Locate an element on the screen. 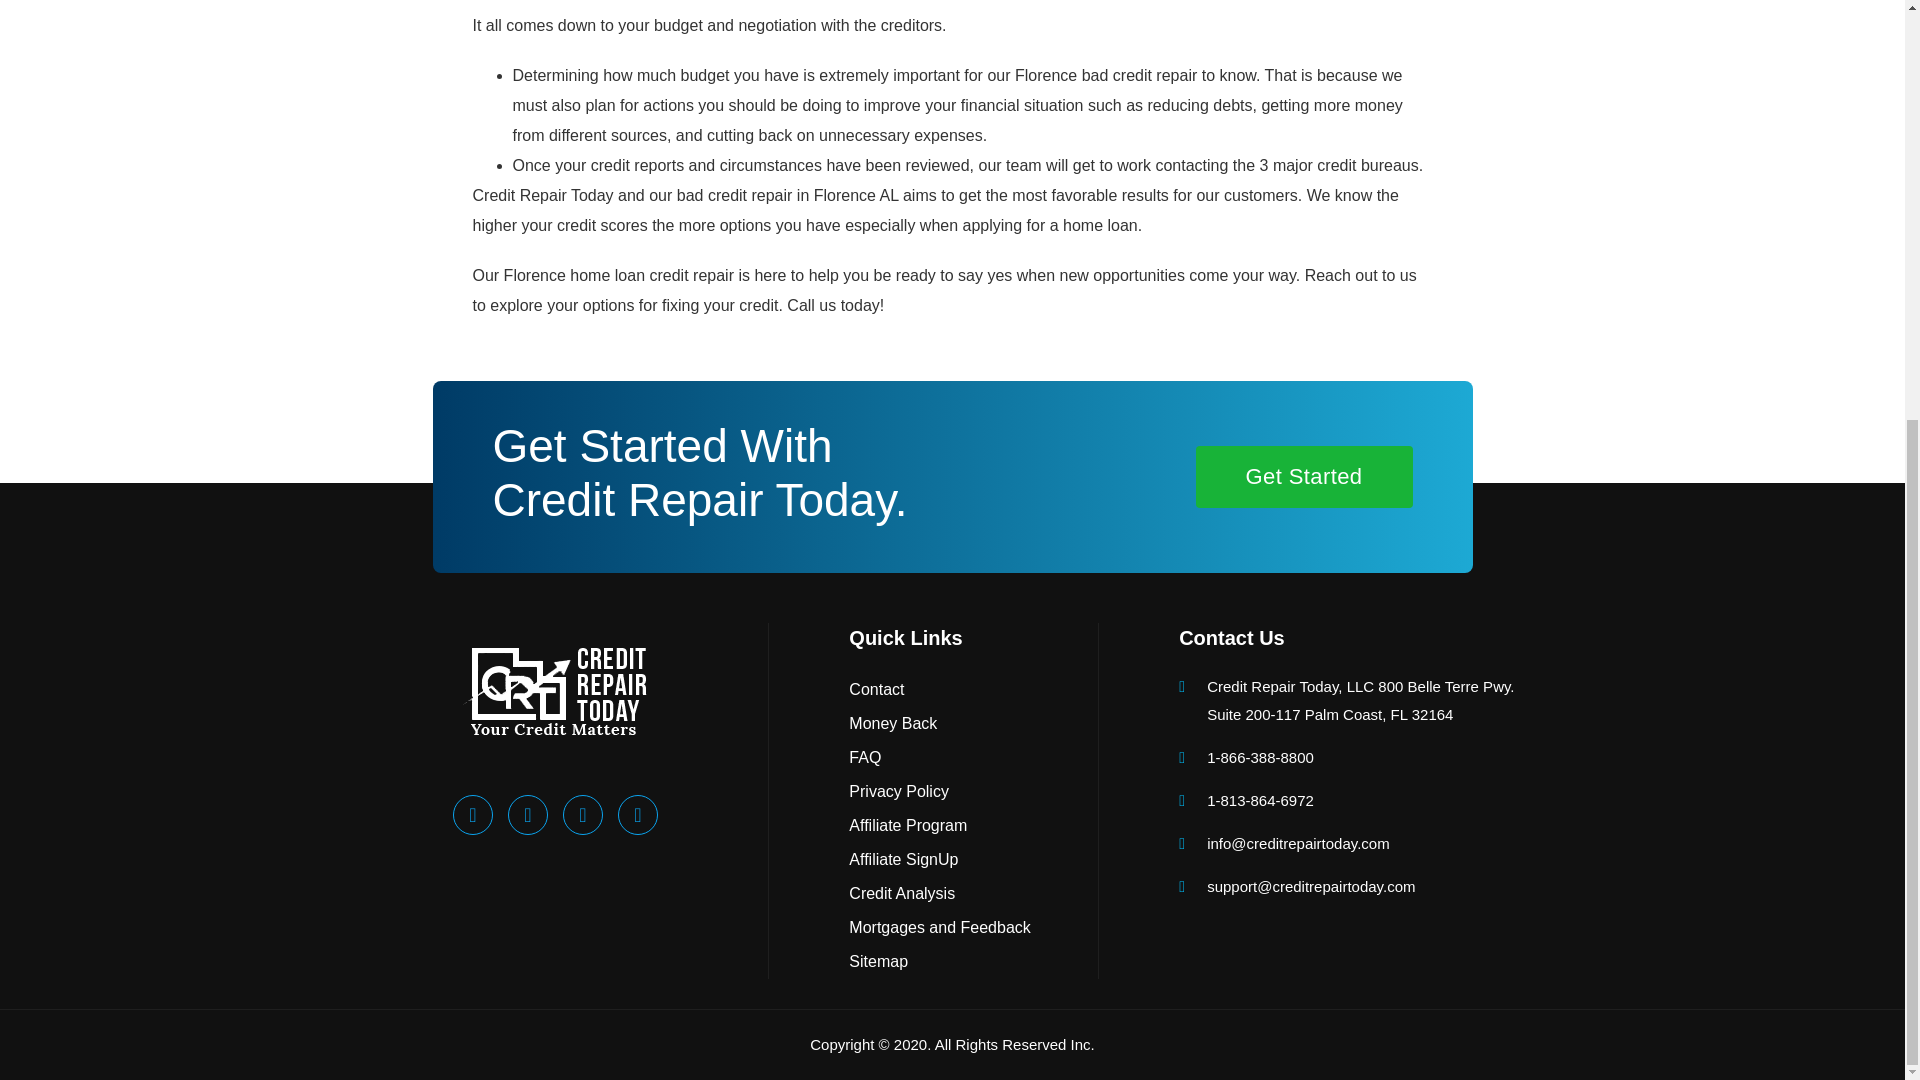 This screenshot has height=1080, width=1920. Mortgages and Feedback is located at coordinates (943, 928).